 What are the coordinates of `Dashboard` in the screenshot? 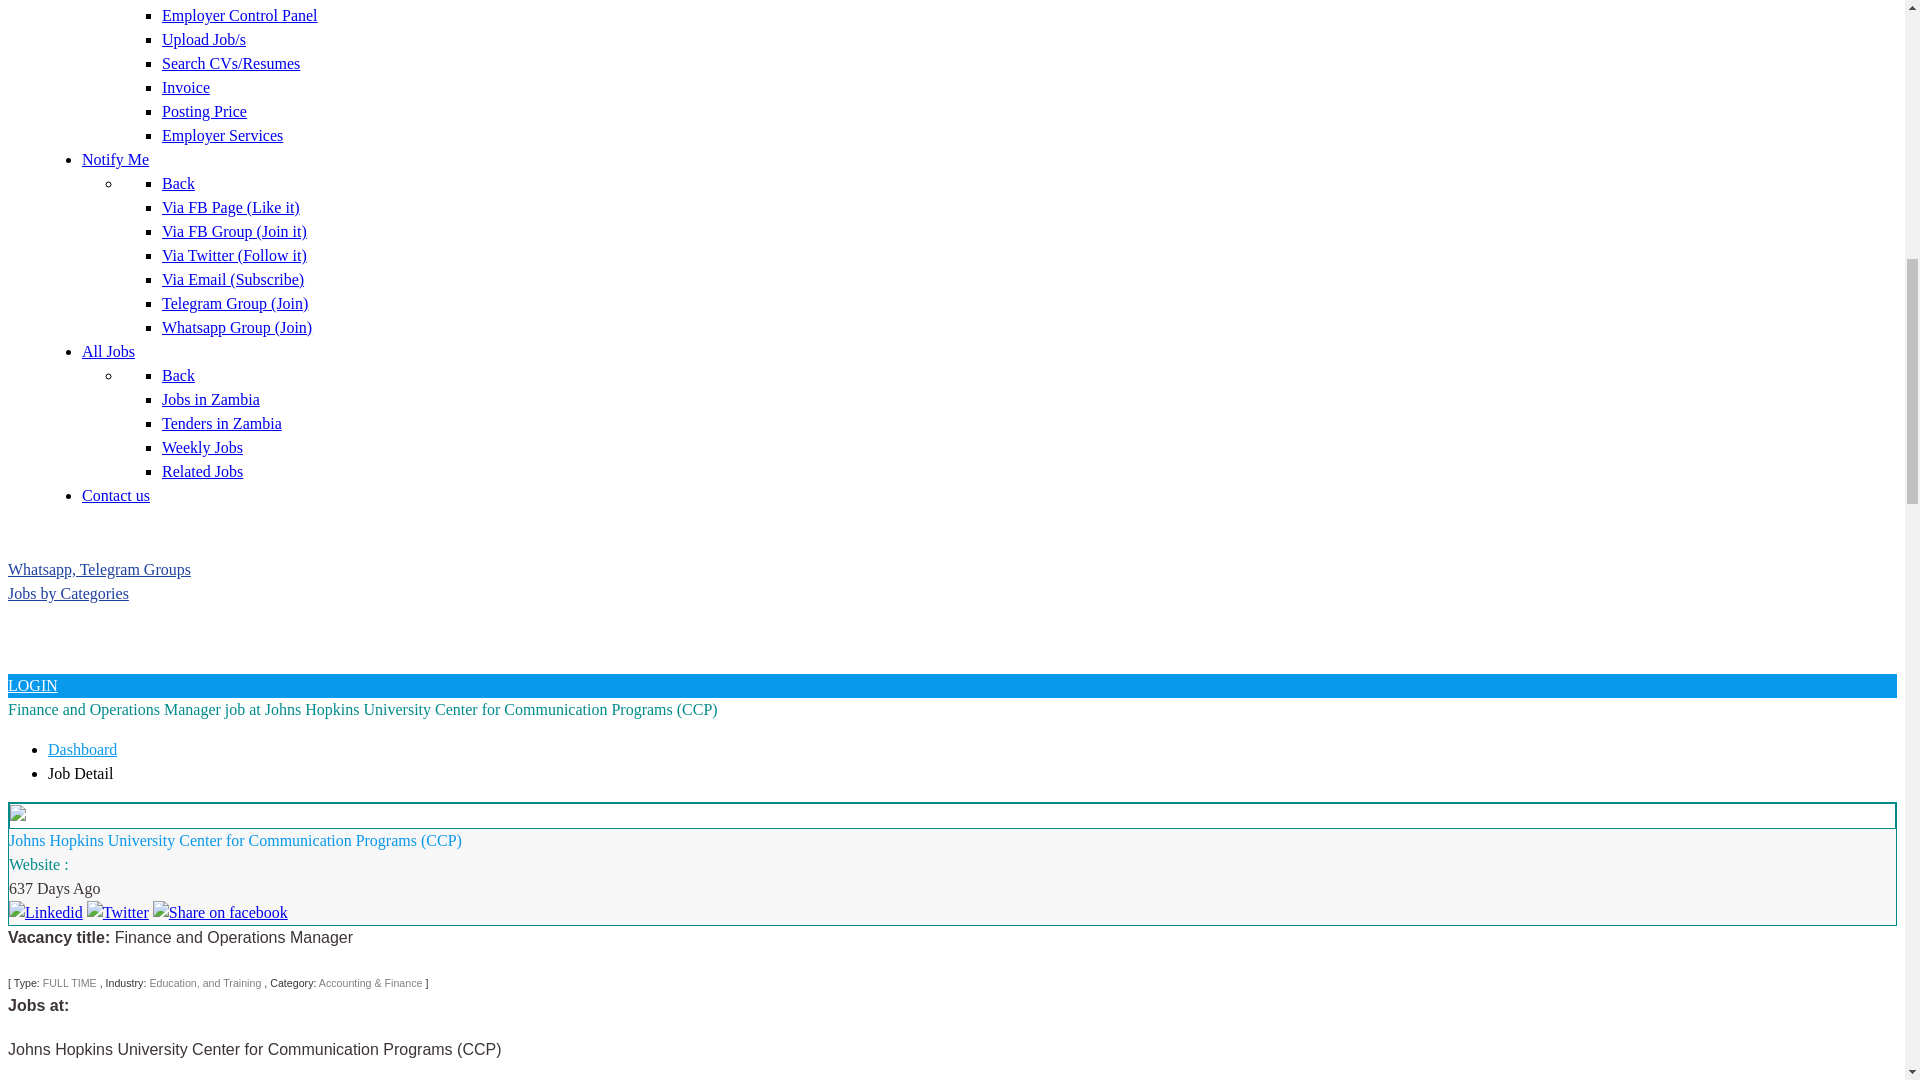 It's located at (82, 749).